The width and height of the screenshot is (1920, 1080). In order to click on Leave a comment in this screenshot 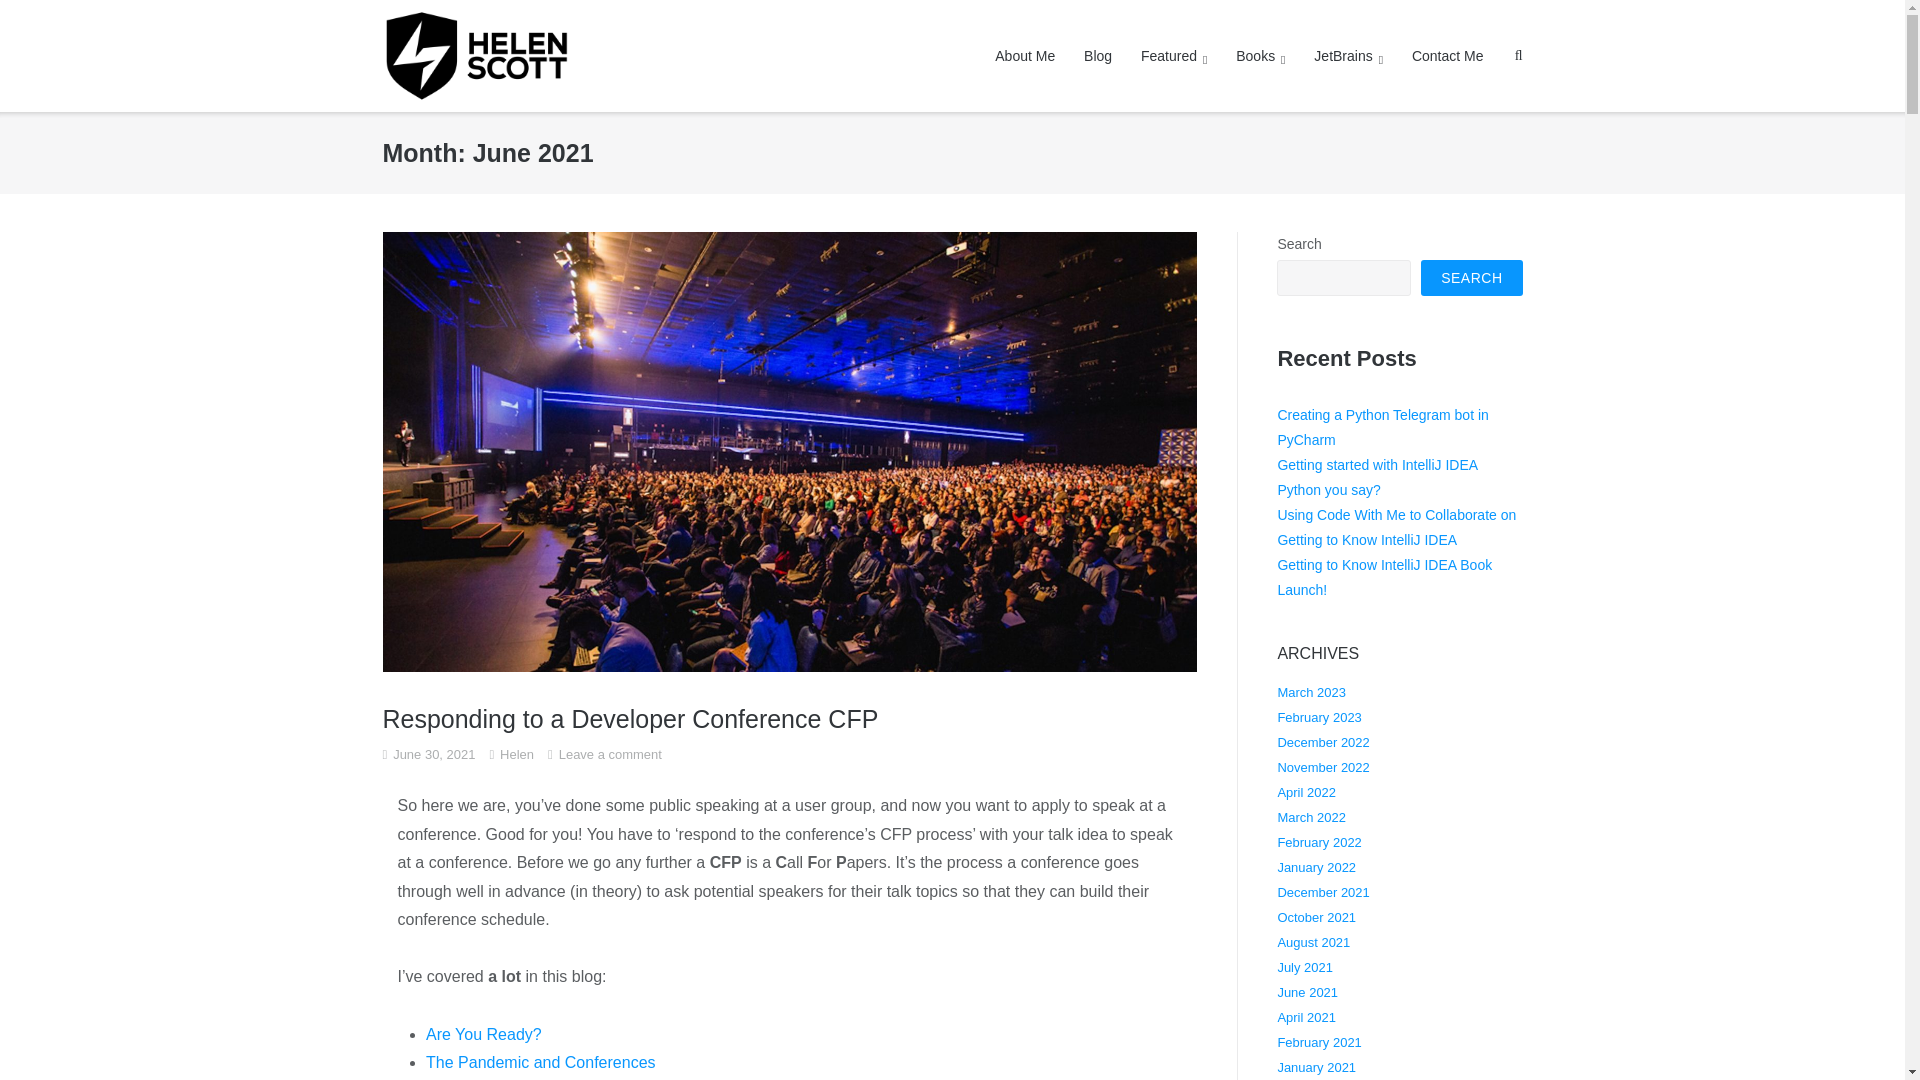, I will do `click(610, 754)`.